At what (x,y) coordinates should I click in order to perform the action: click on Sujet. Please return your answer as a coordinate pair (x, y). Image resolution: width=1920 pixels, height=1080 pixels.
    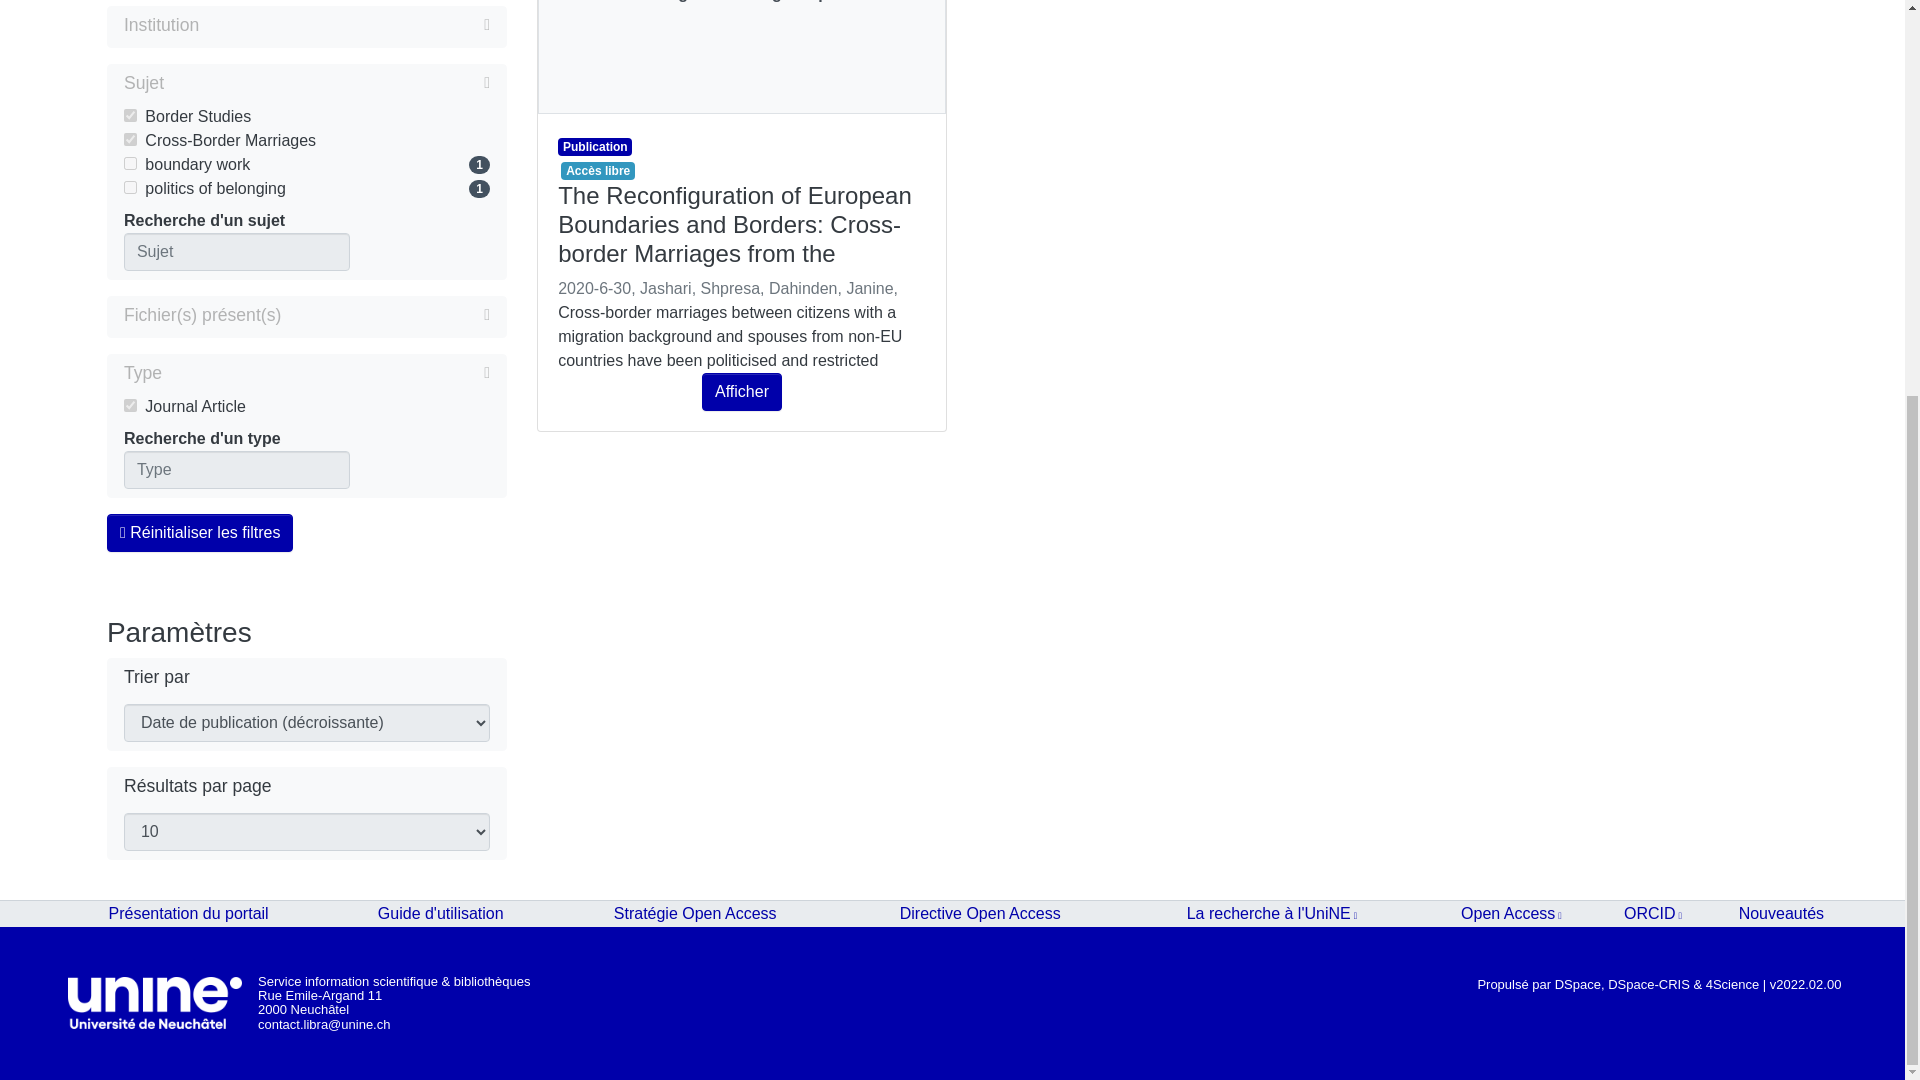
    Looking at the image, I should click on (306, 85).